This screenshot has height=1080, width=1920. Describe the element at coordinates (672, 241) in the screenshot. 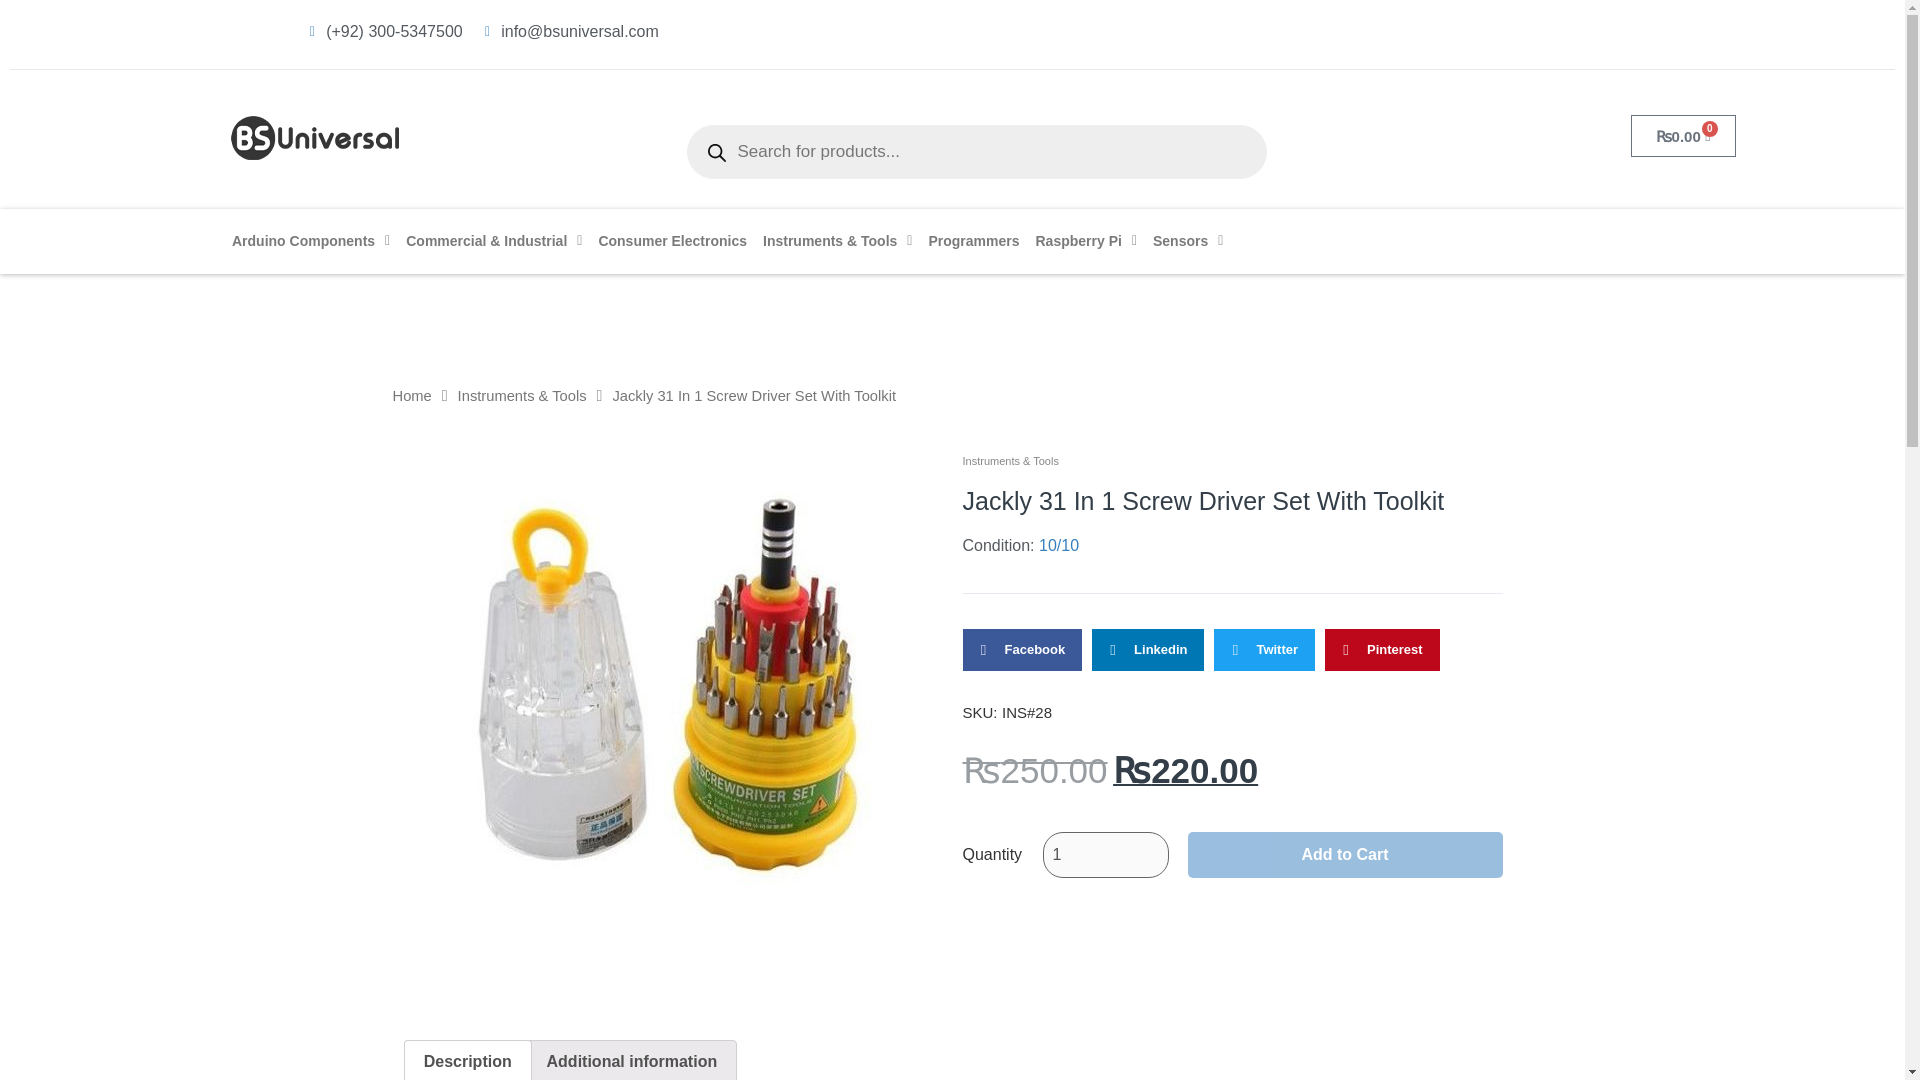

I see `Consumer Electronics` at that location.